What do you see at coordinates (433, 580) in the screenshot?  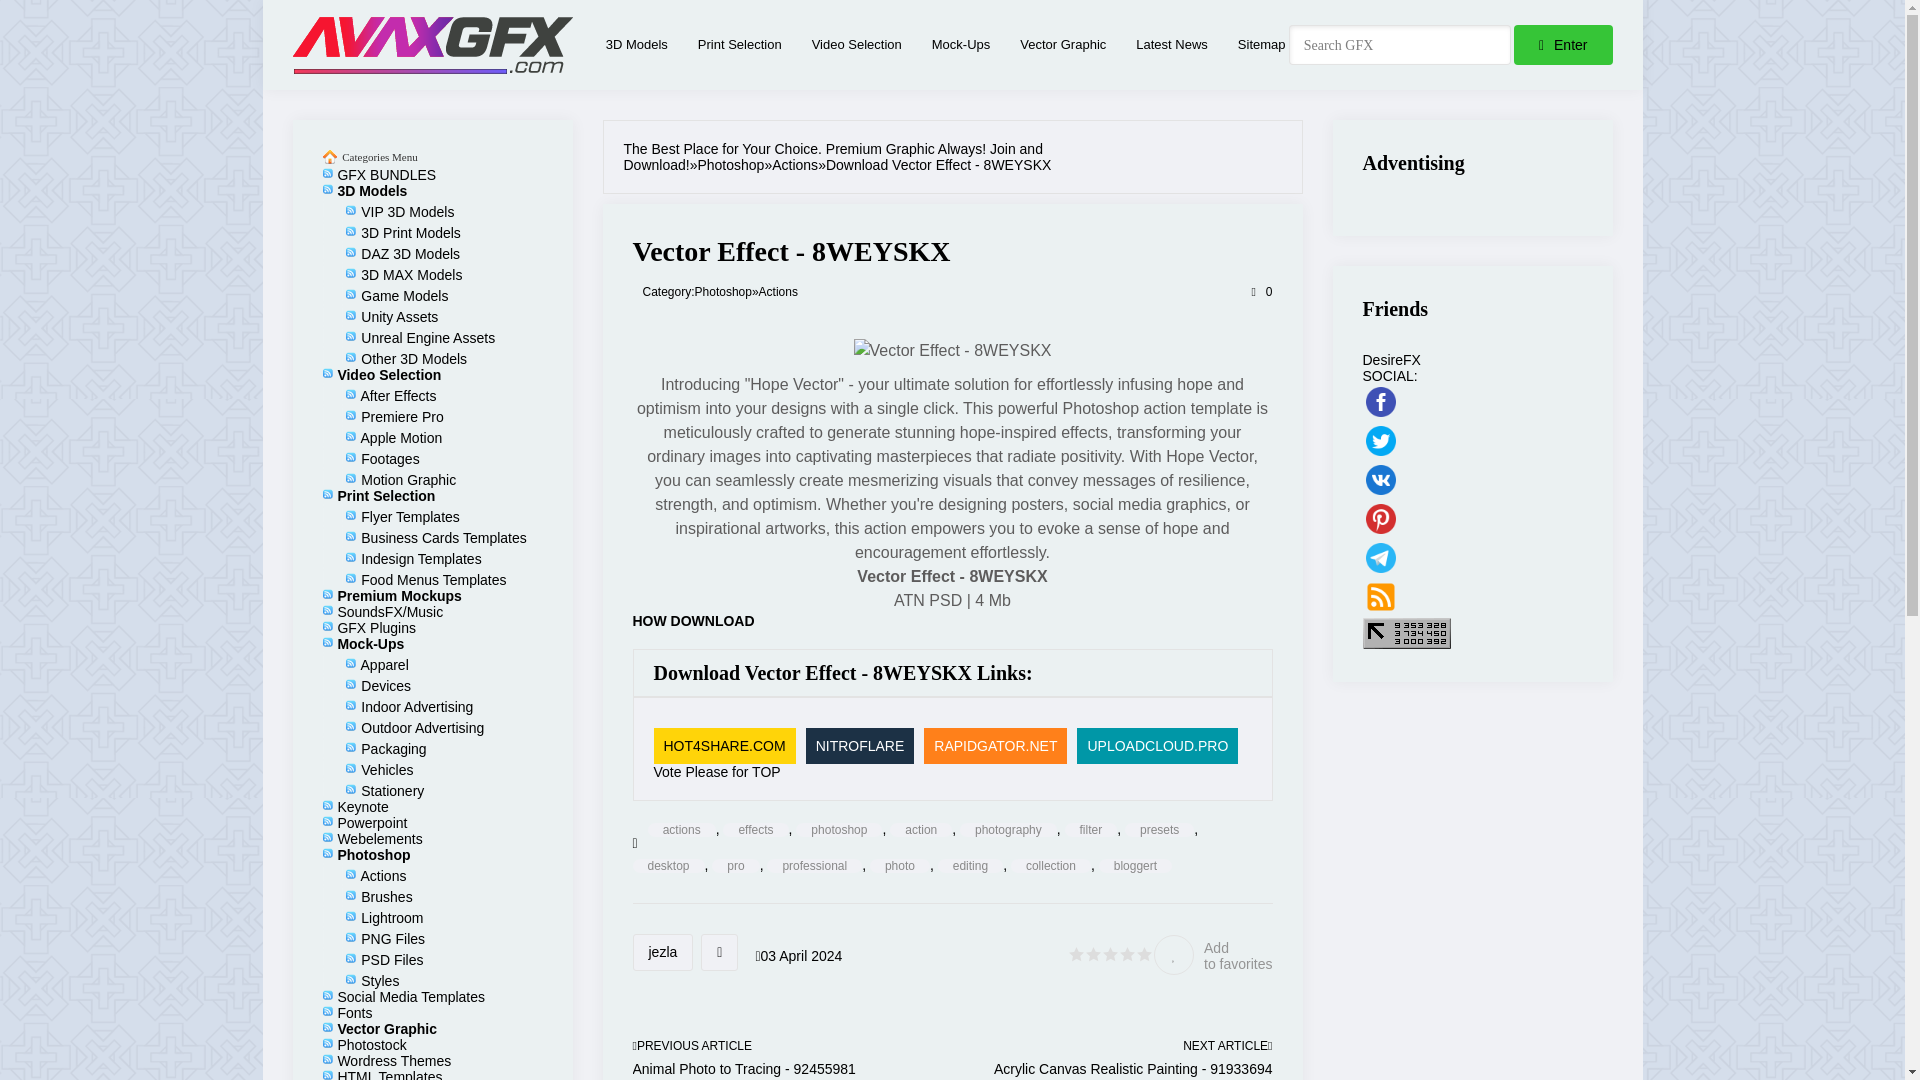 I see `Food Menus Templates` at bounding box center [433, 580].